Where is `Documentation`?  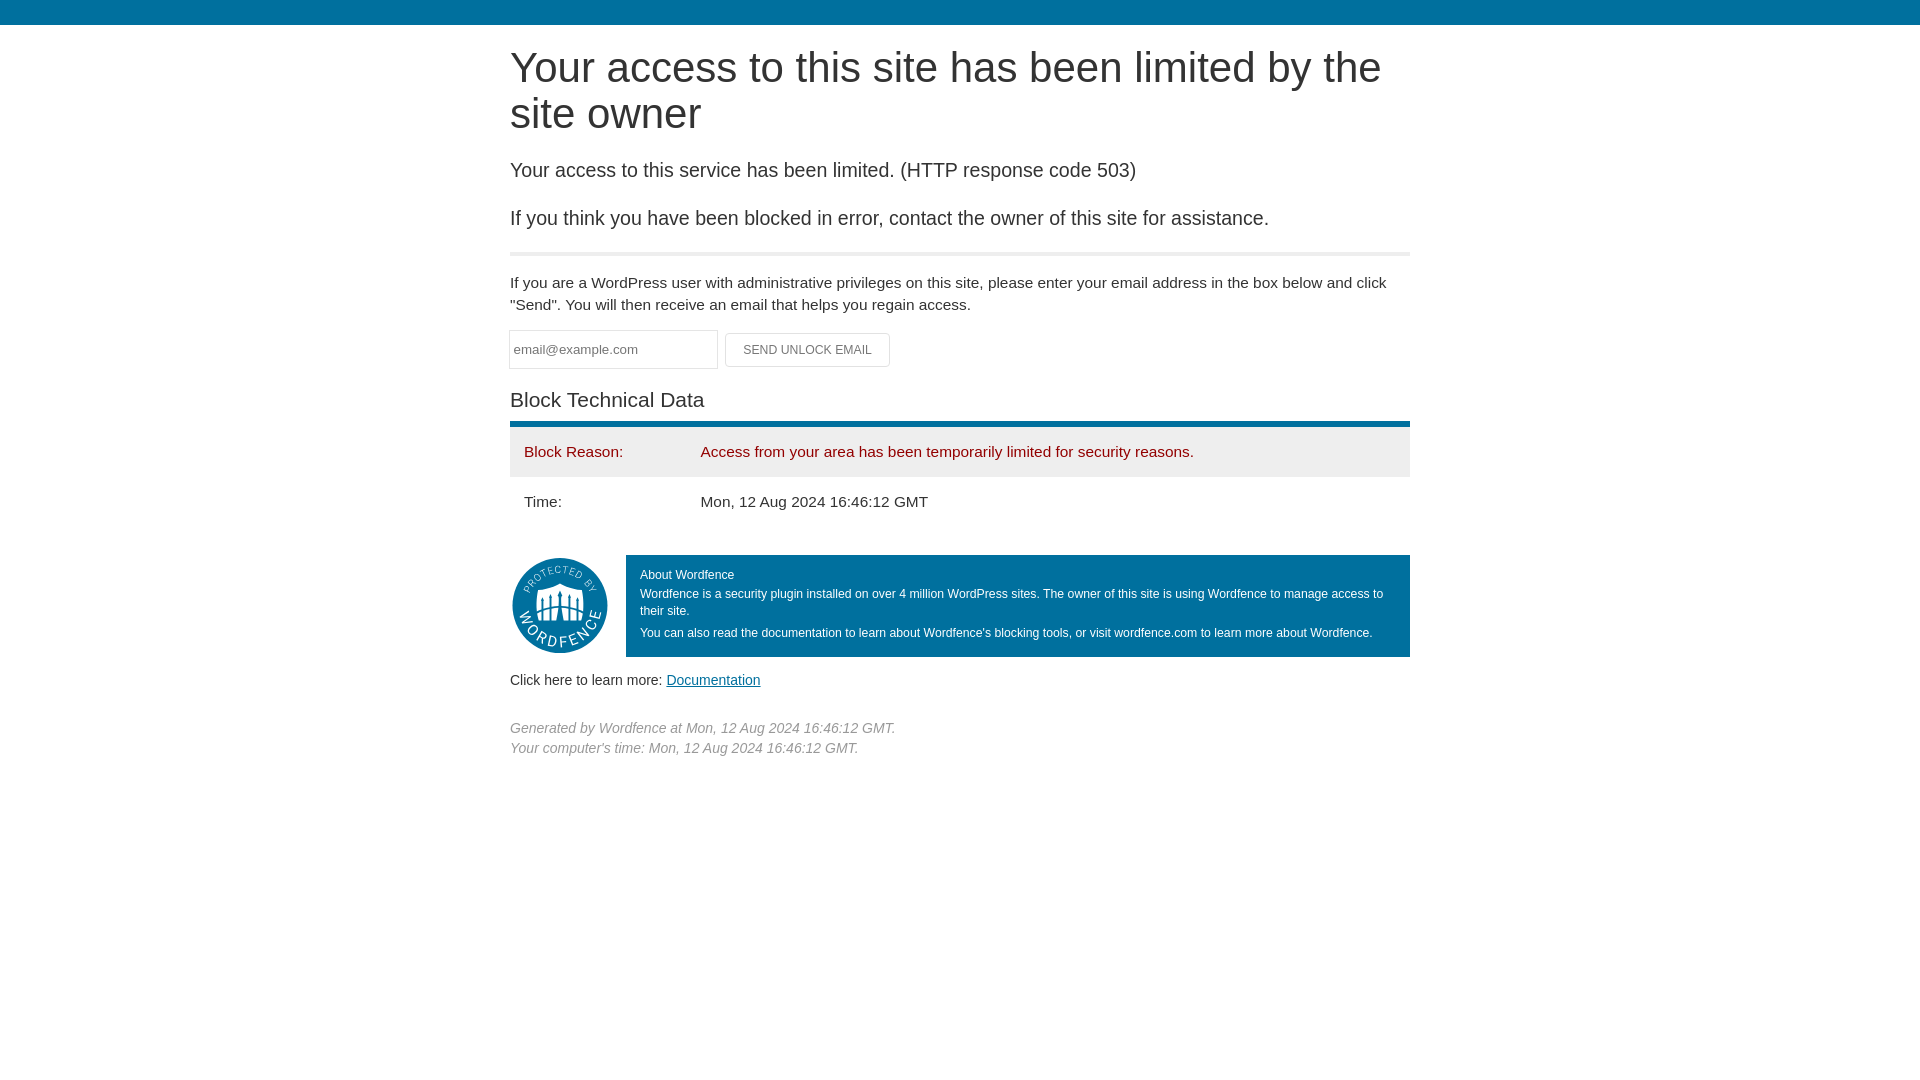
Documentation is located at coordinates (713, 679).